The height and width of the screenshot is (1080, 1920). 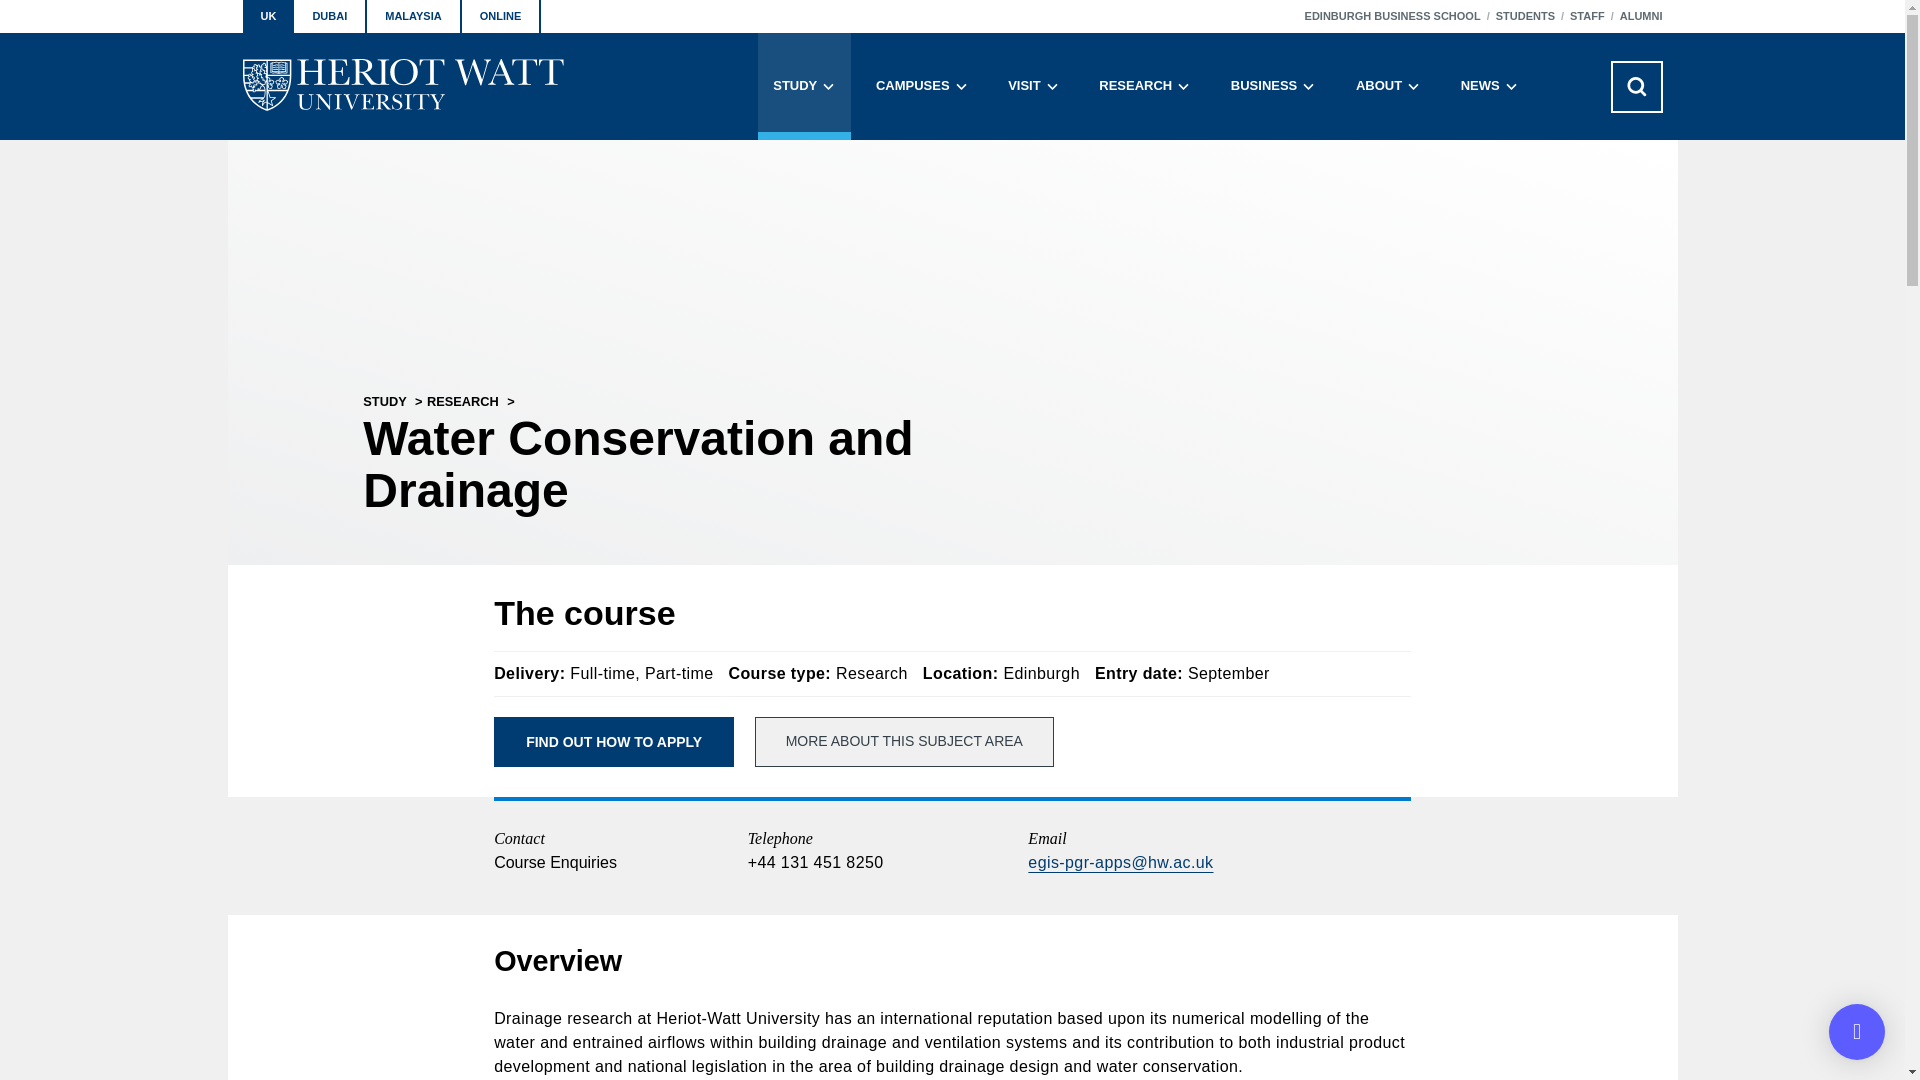 I want to click on ALUMNI, so click(x=1641, y=16).